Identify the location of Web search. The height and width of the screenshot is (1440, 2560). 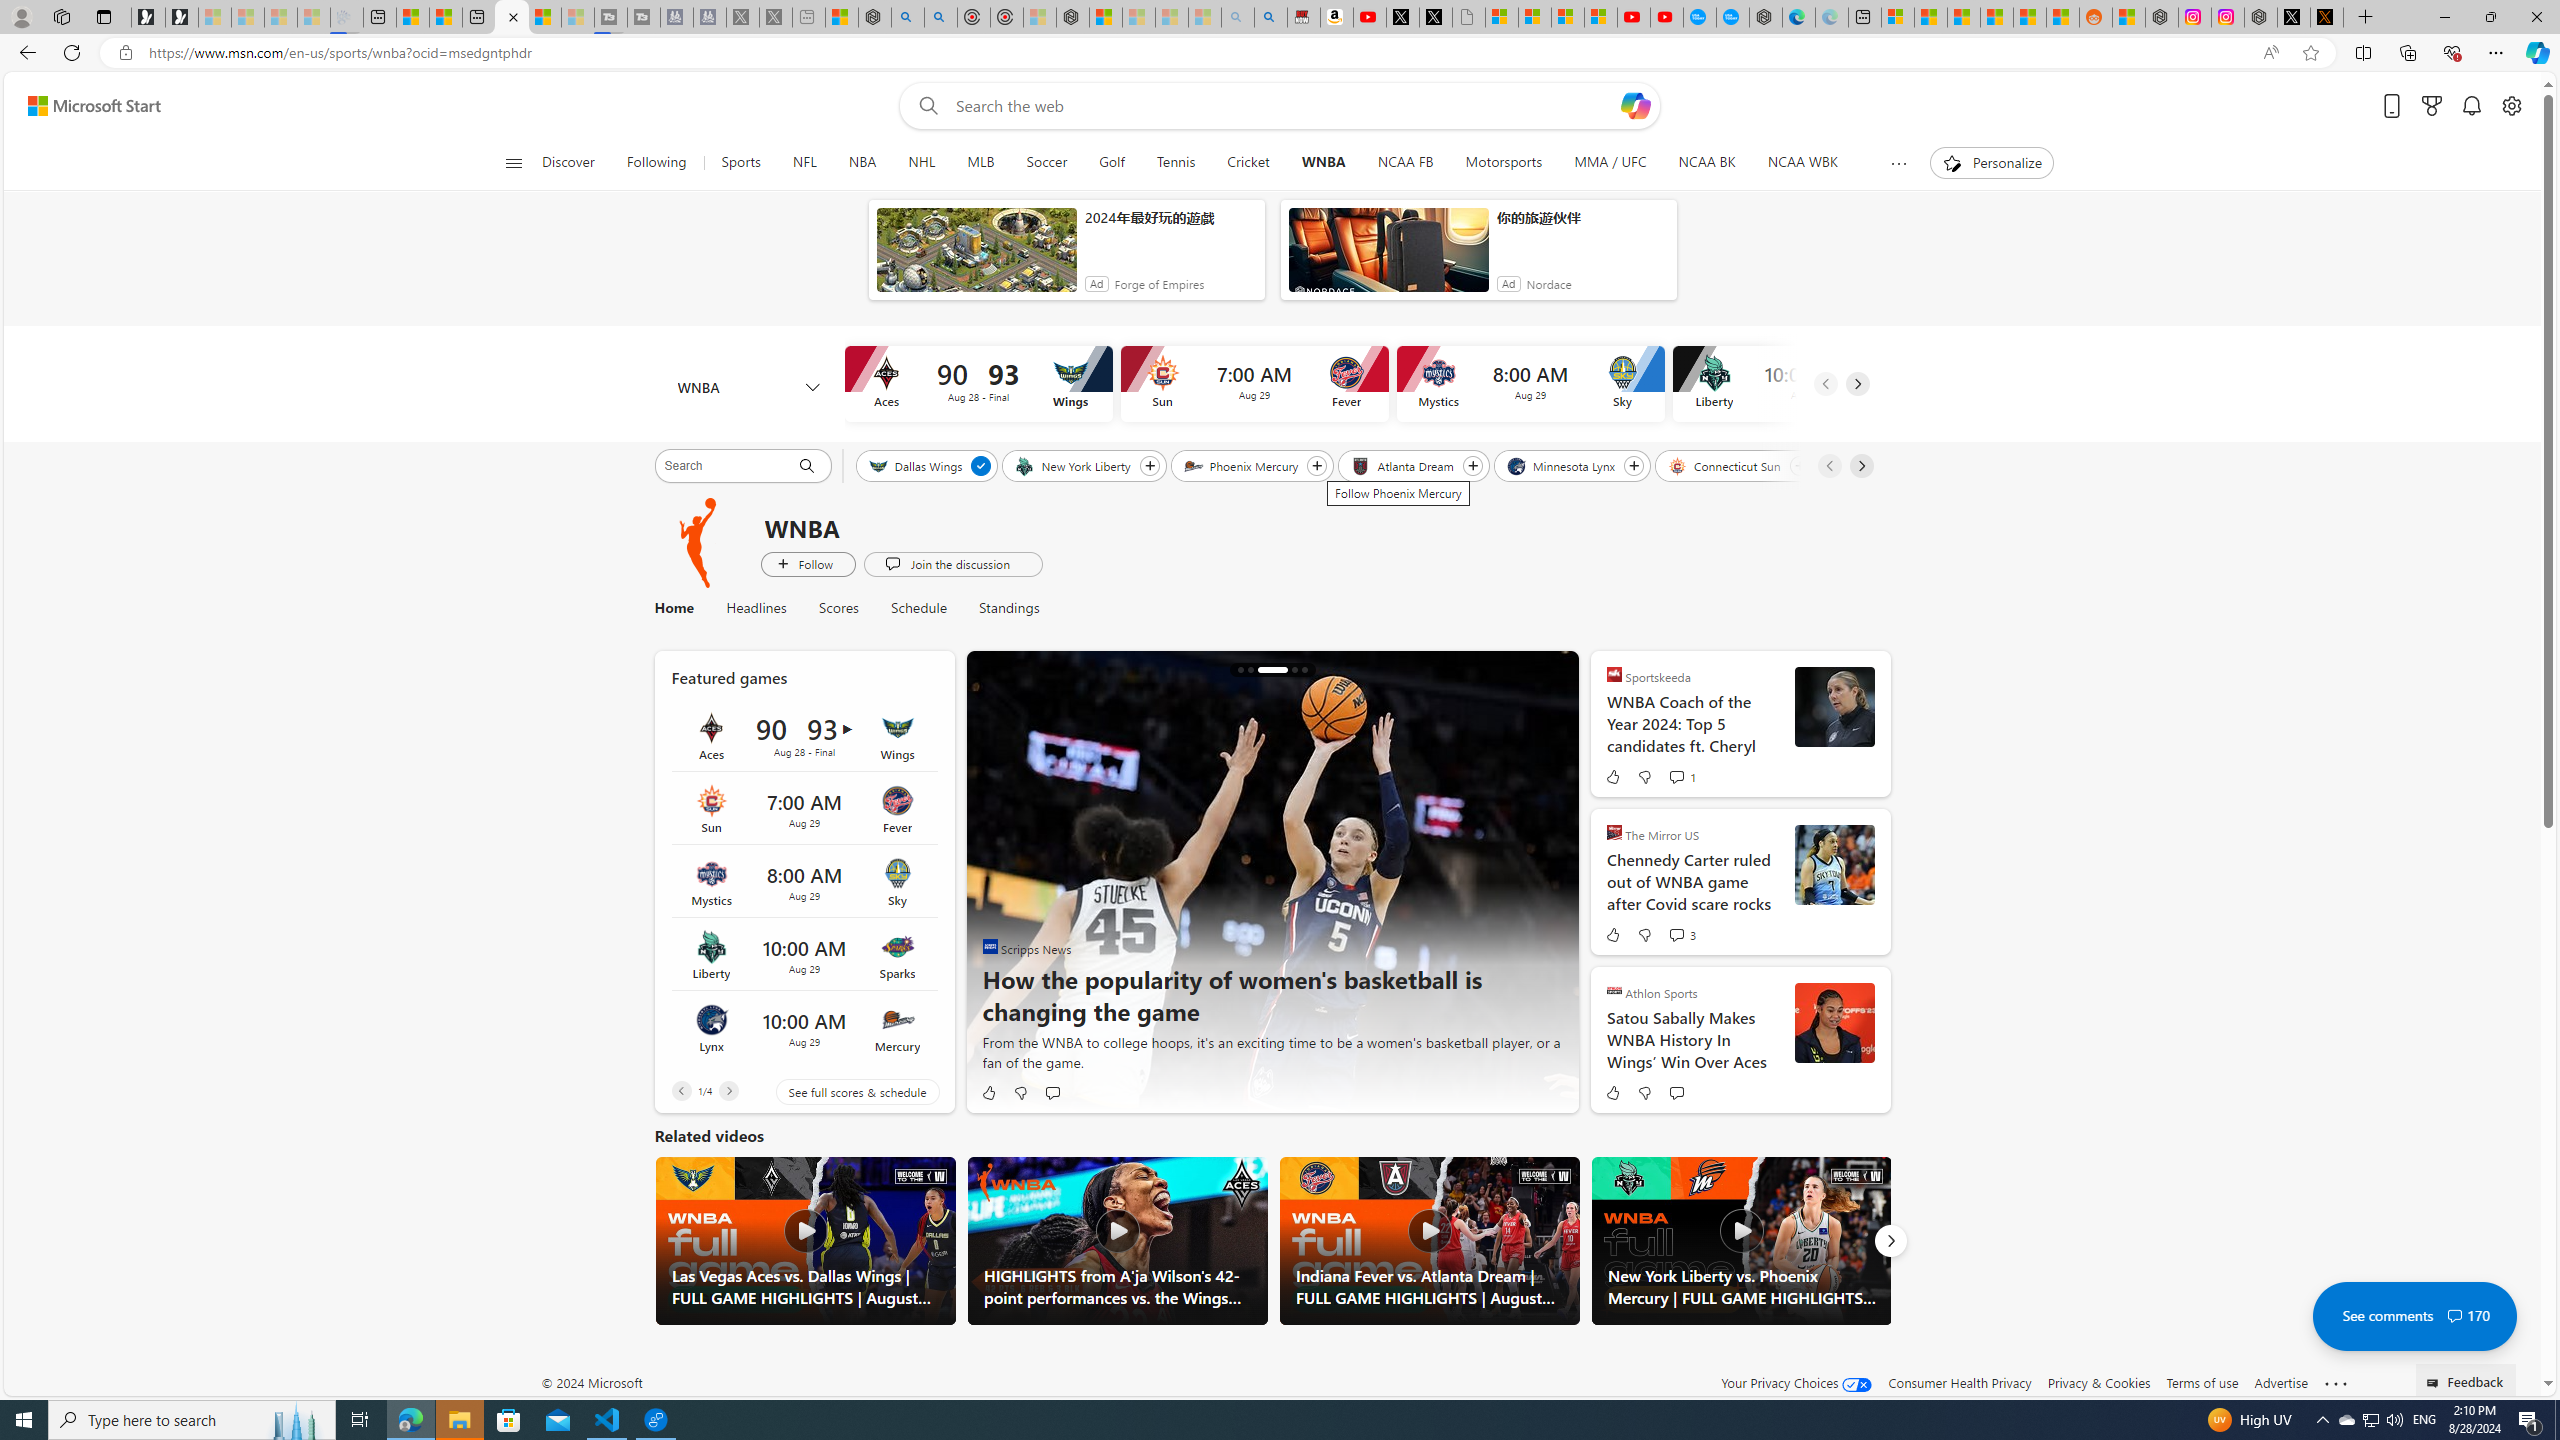
(925, 106).